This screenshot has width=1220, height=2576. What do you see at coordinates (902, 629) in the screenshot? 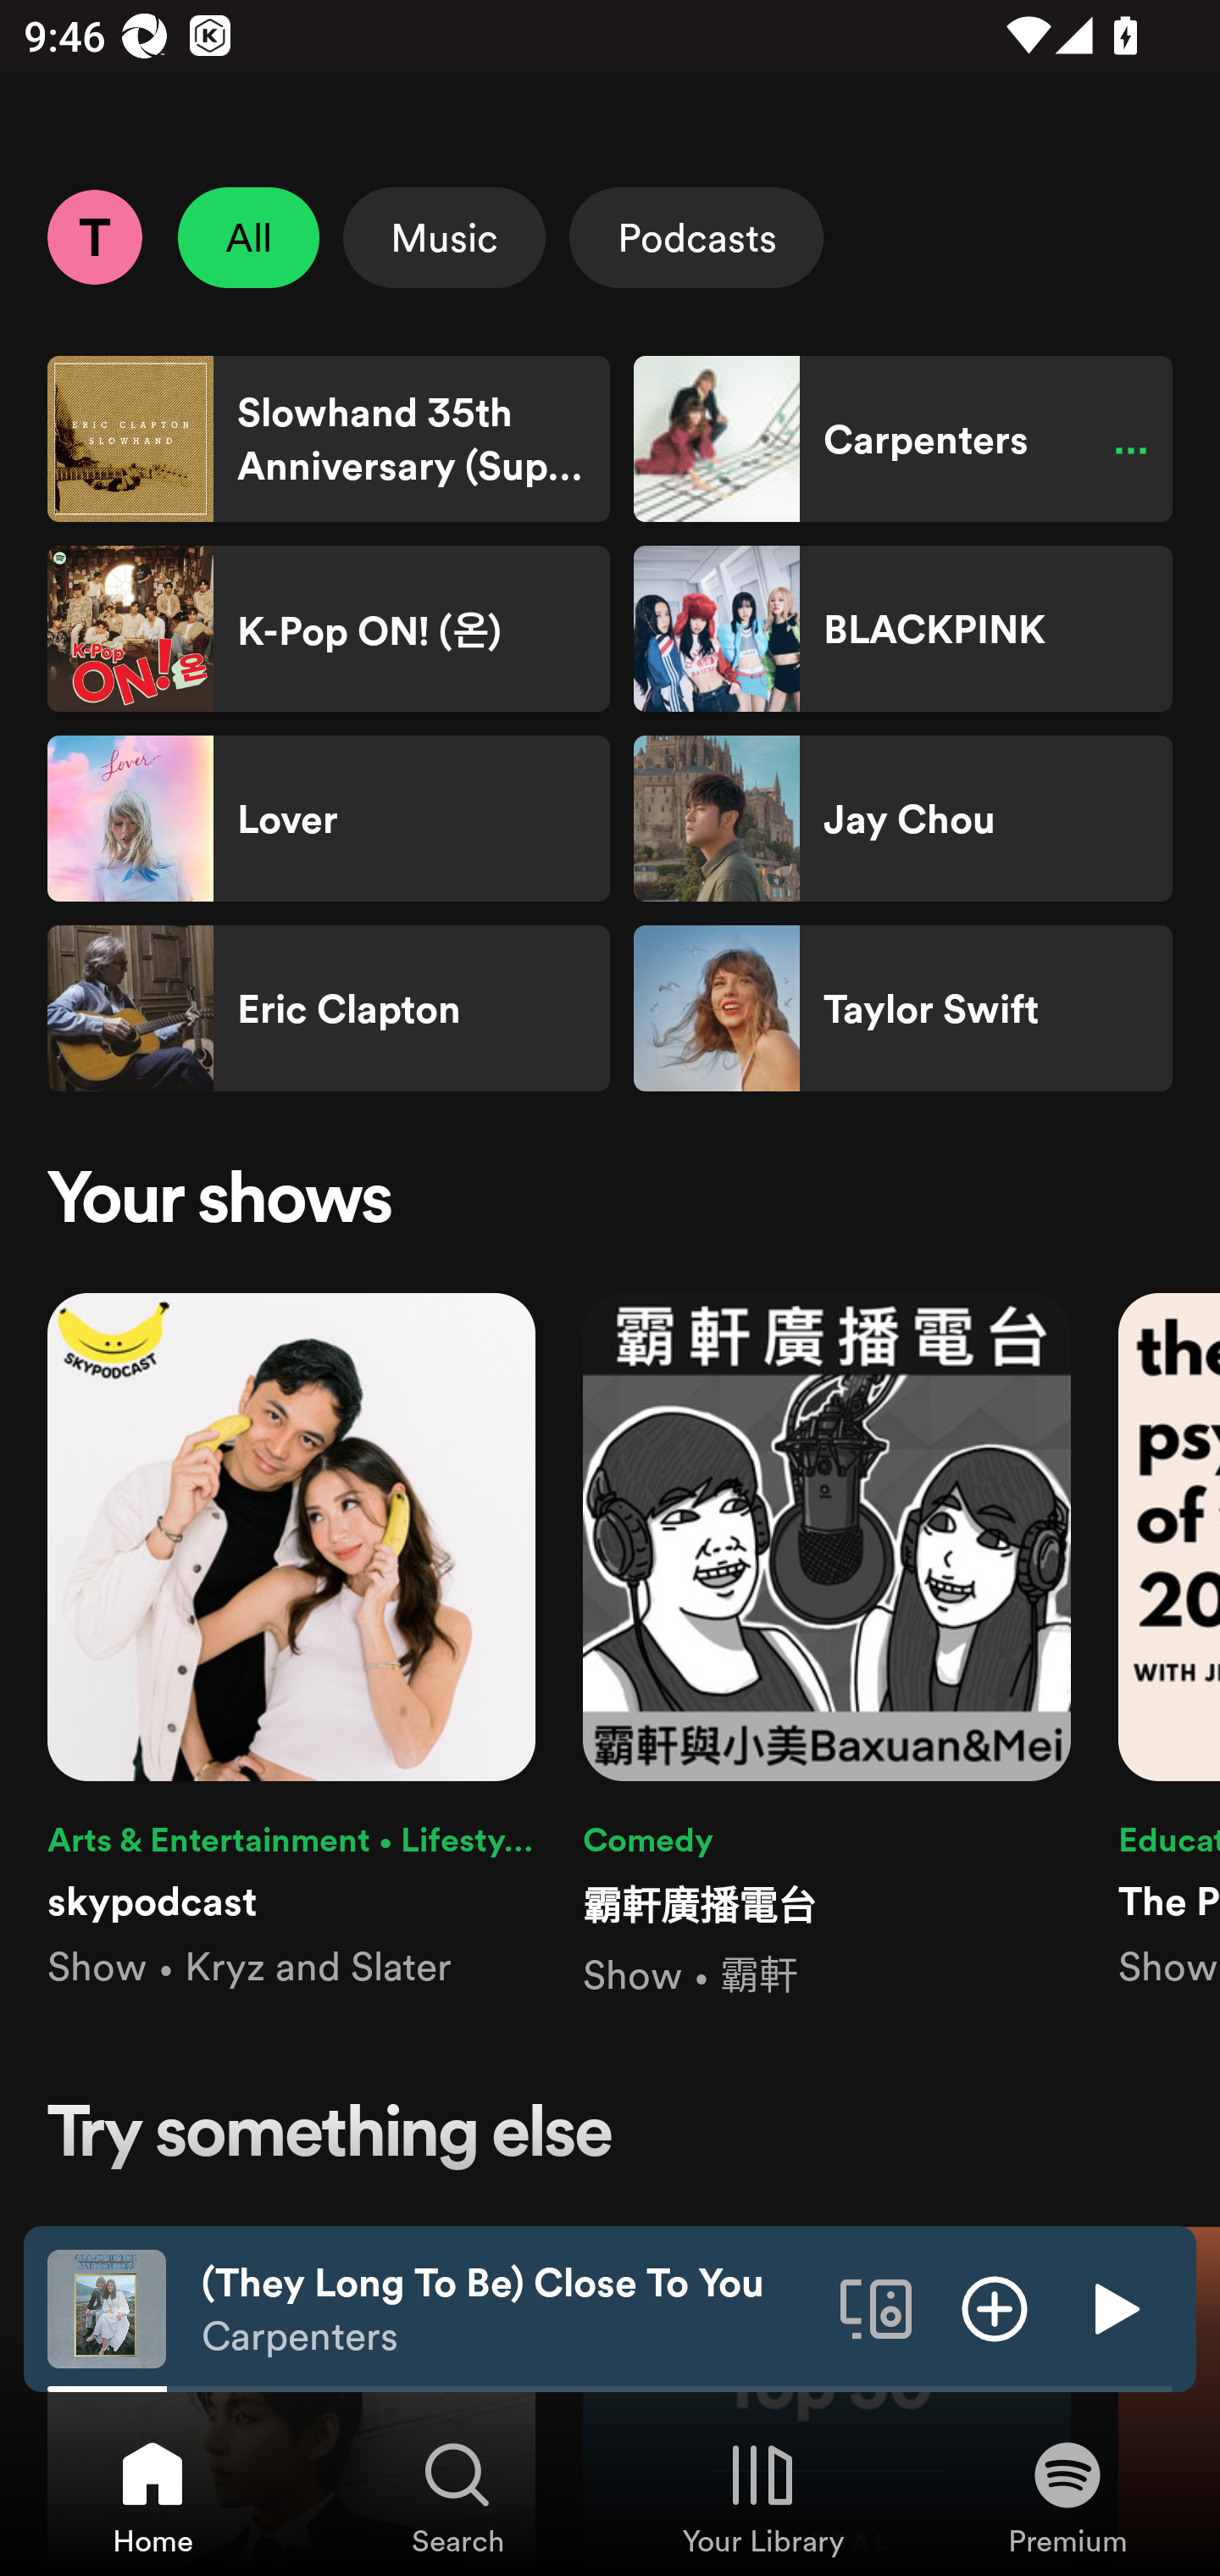
I see `BLACKPINK Shortcut BLACKPINK` at bounding box center [902, 629].